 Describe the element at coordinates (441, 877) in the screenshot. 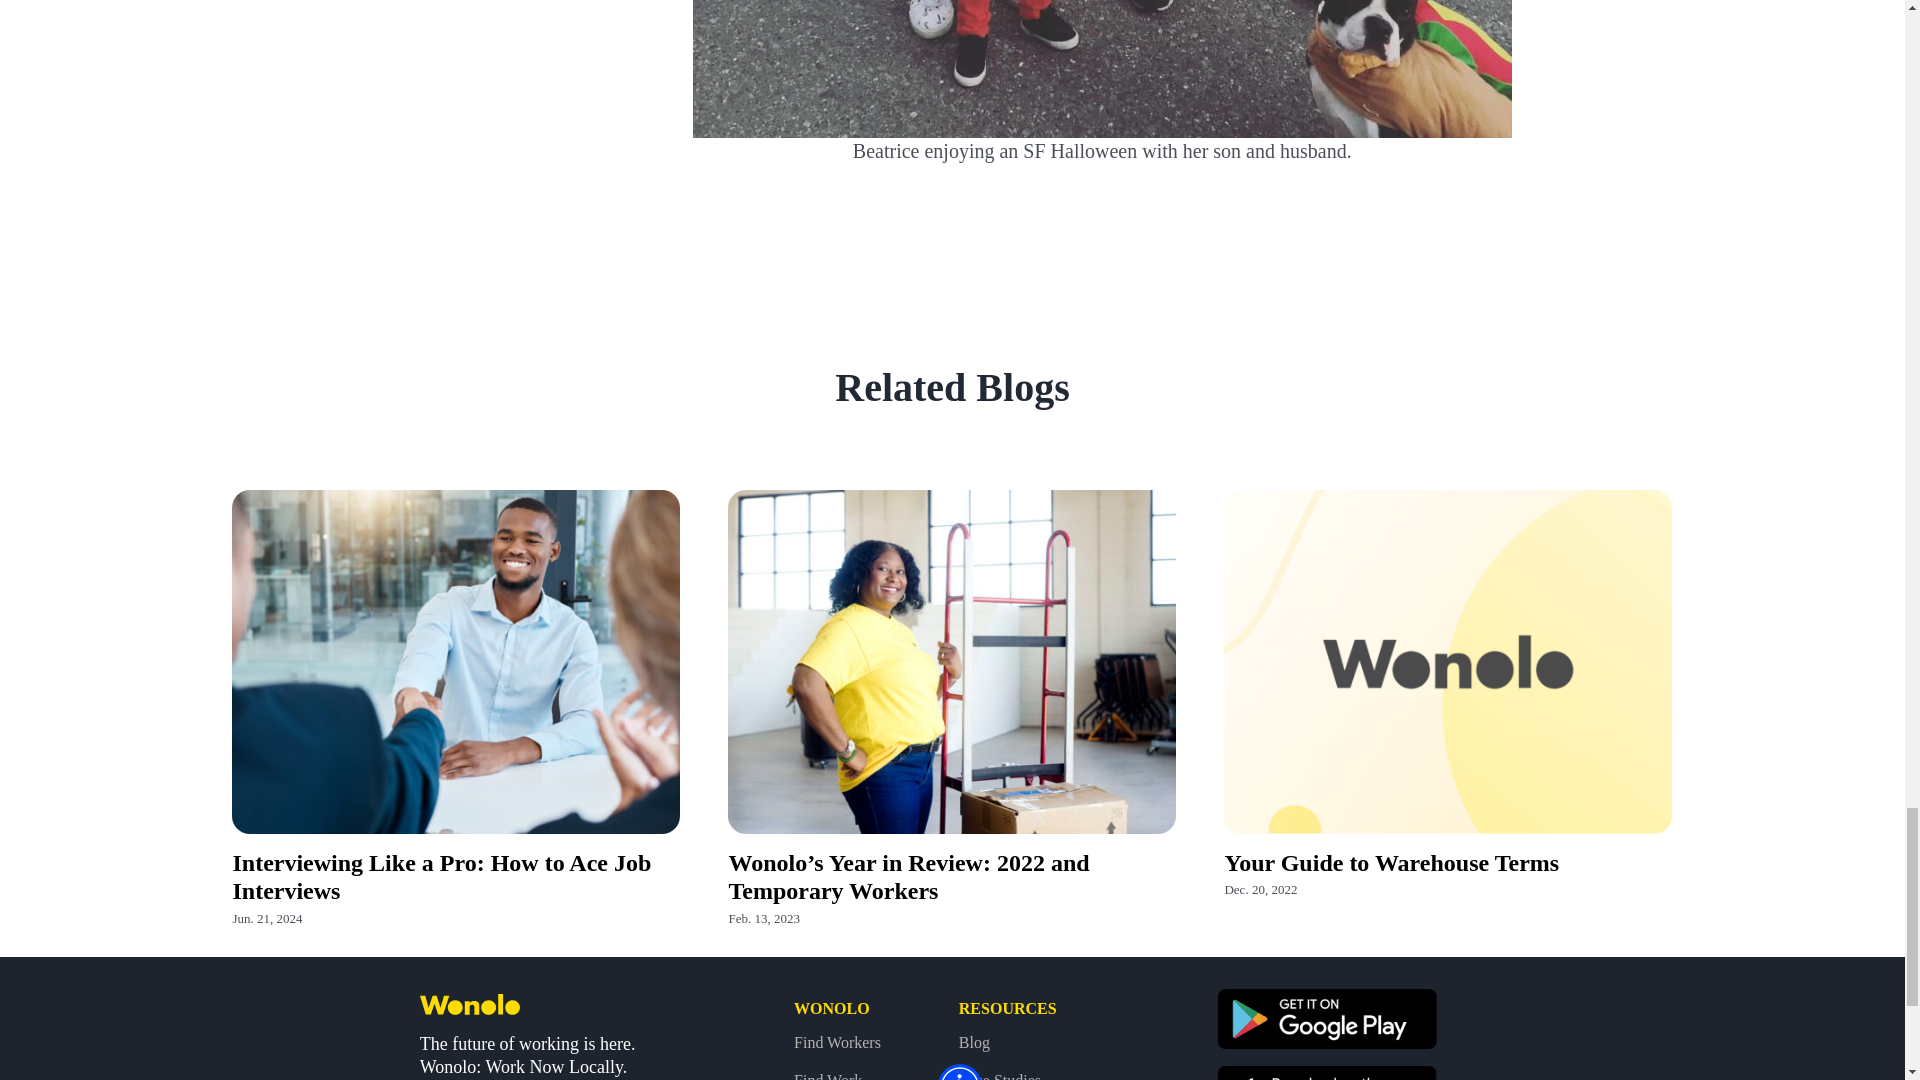

I see `Interviewing Like a Pro: How to Ace Job Interviews` at that location.